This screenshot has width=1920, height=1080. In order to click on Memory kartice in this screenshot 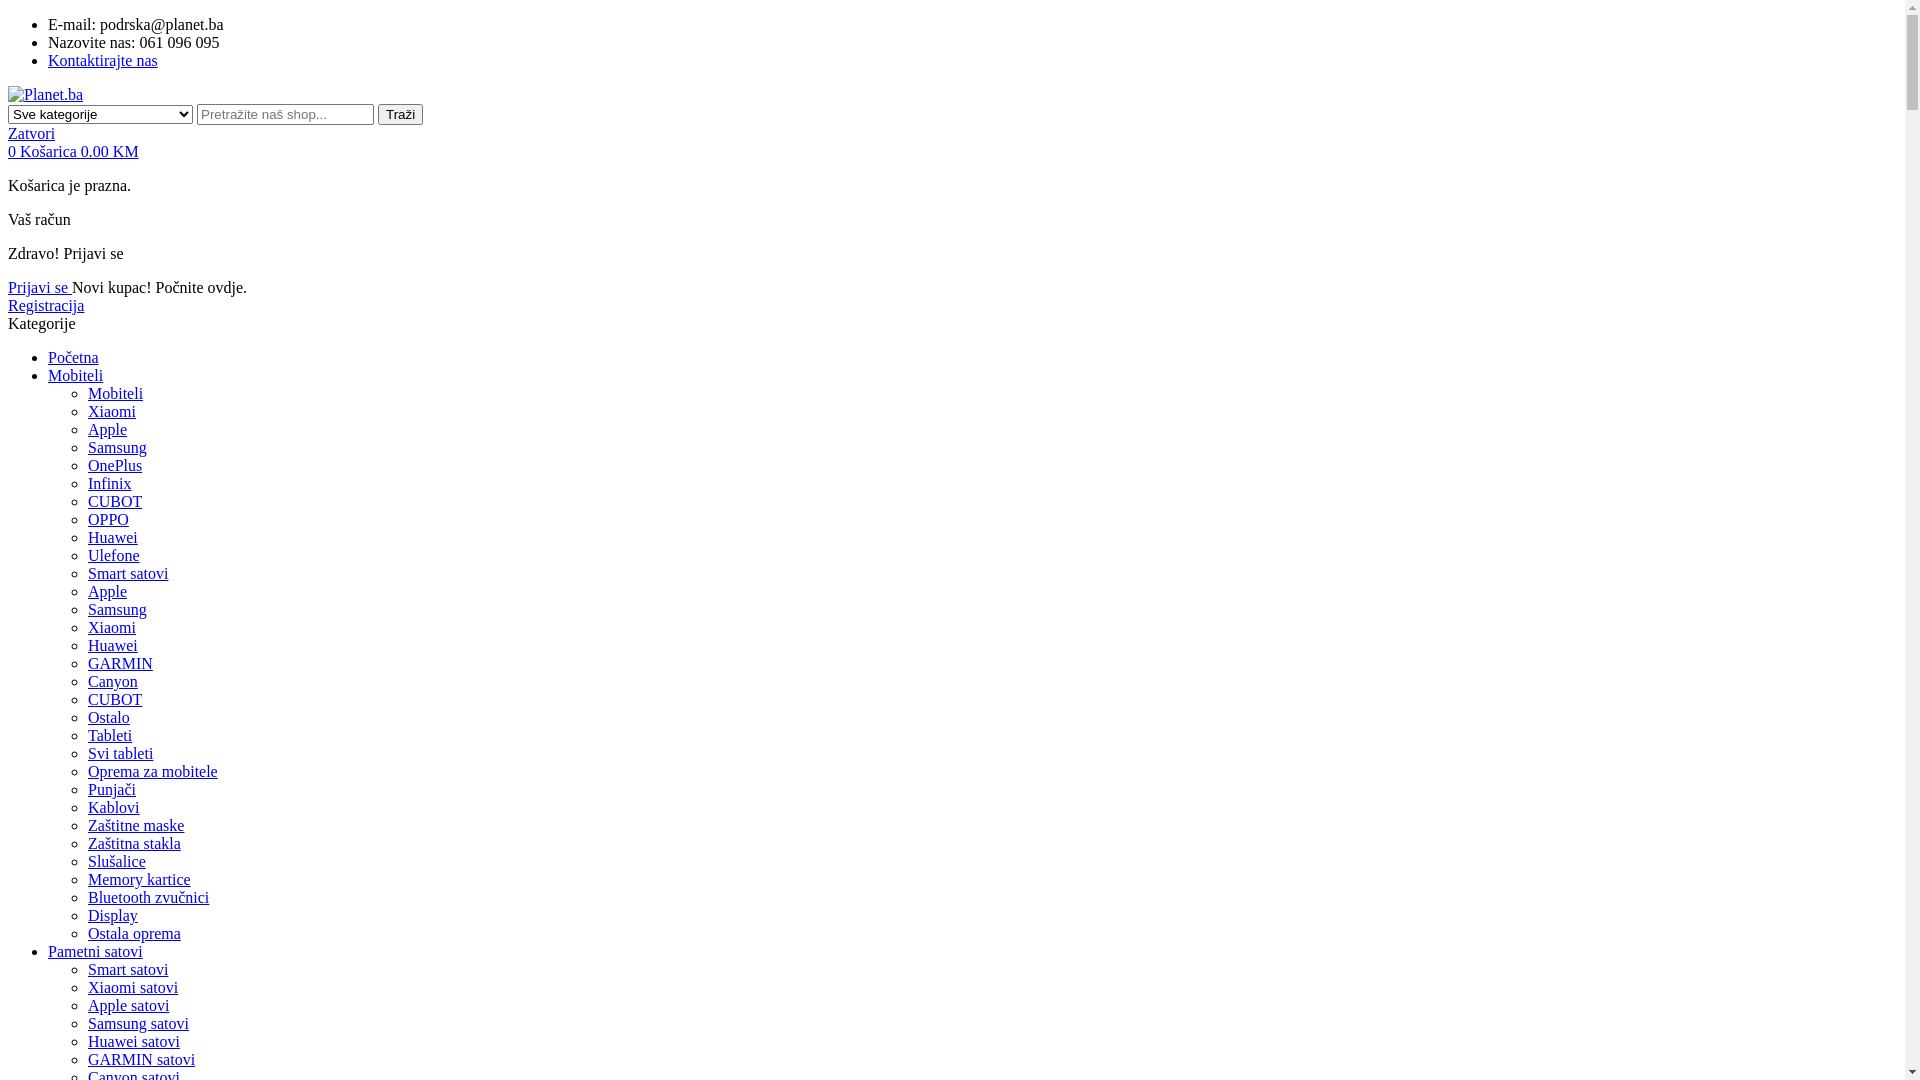, I will do `click(140, 880)`.